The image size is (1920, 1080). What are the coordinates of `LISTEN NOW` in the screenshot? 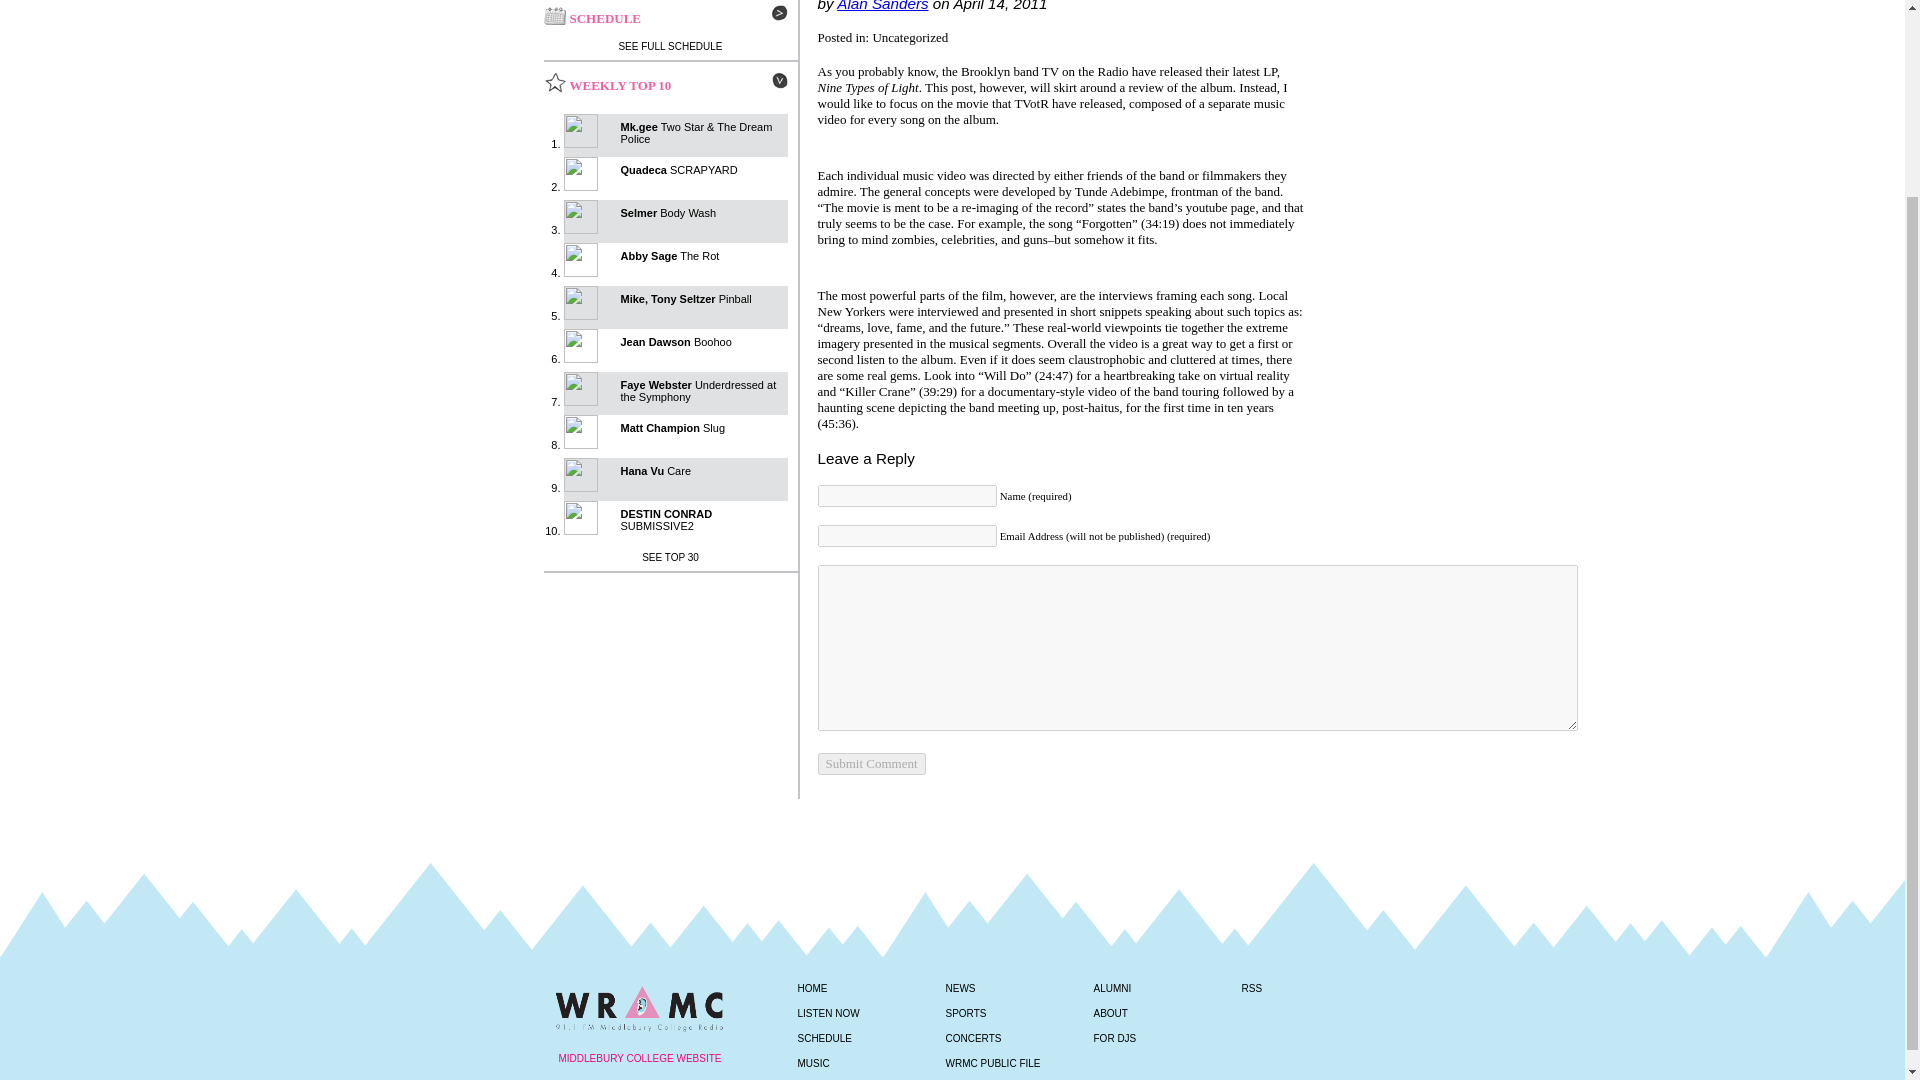 It's located at (829, 1013).